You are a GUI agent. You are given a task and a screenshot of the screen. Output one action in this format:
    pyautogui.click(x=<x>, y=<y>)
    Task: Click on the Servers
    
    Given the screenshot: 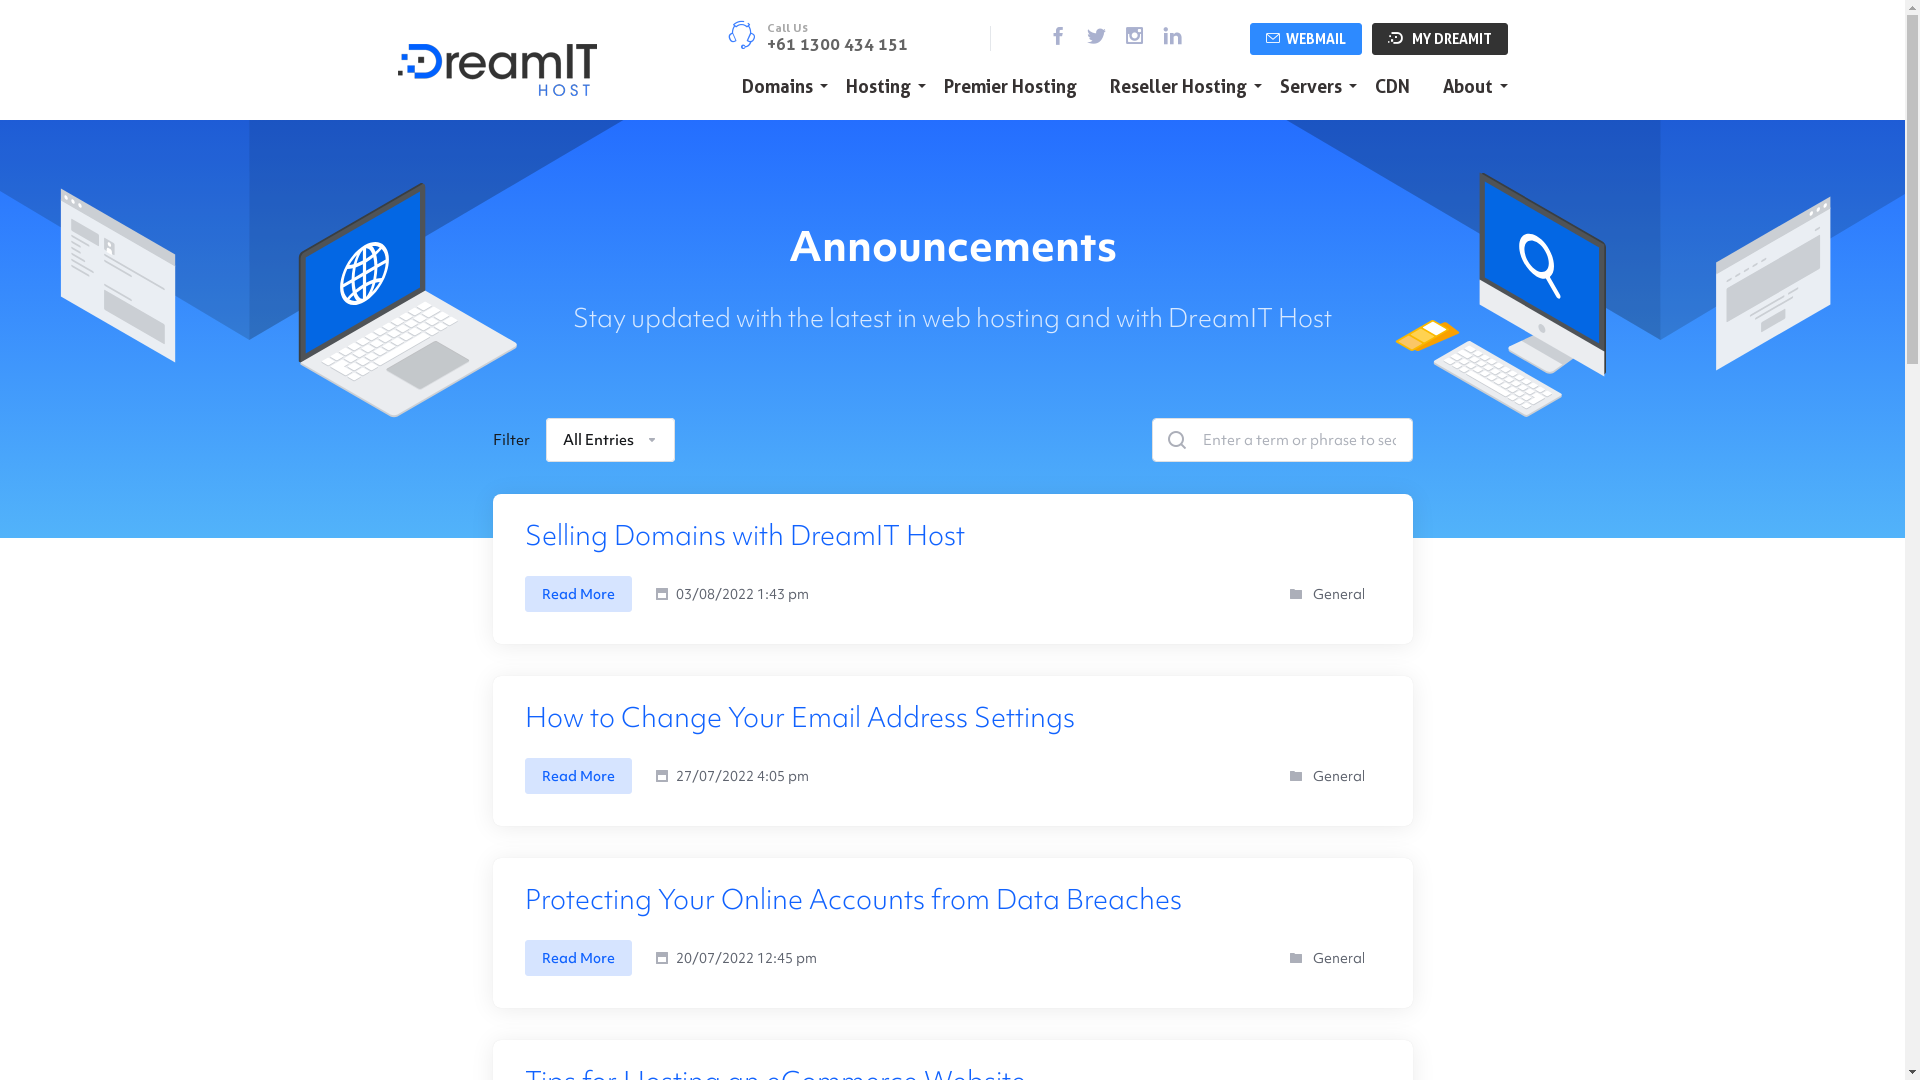 What is the action you would take?
    pyautogui.click(x=1310, y=88)
    